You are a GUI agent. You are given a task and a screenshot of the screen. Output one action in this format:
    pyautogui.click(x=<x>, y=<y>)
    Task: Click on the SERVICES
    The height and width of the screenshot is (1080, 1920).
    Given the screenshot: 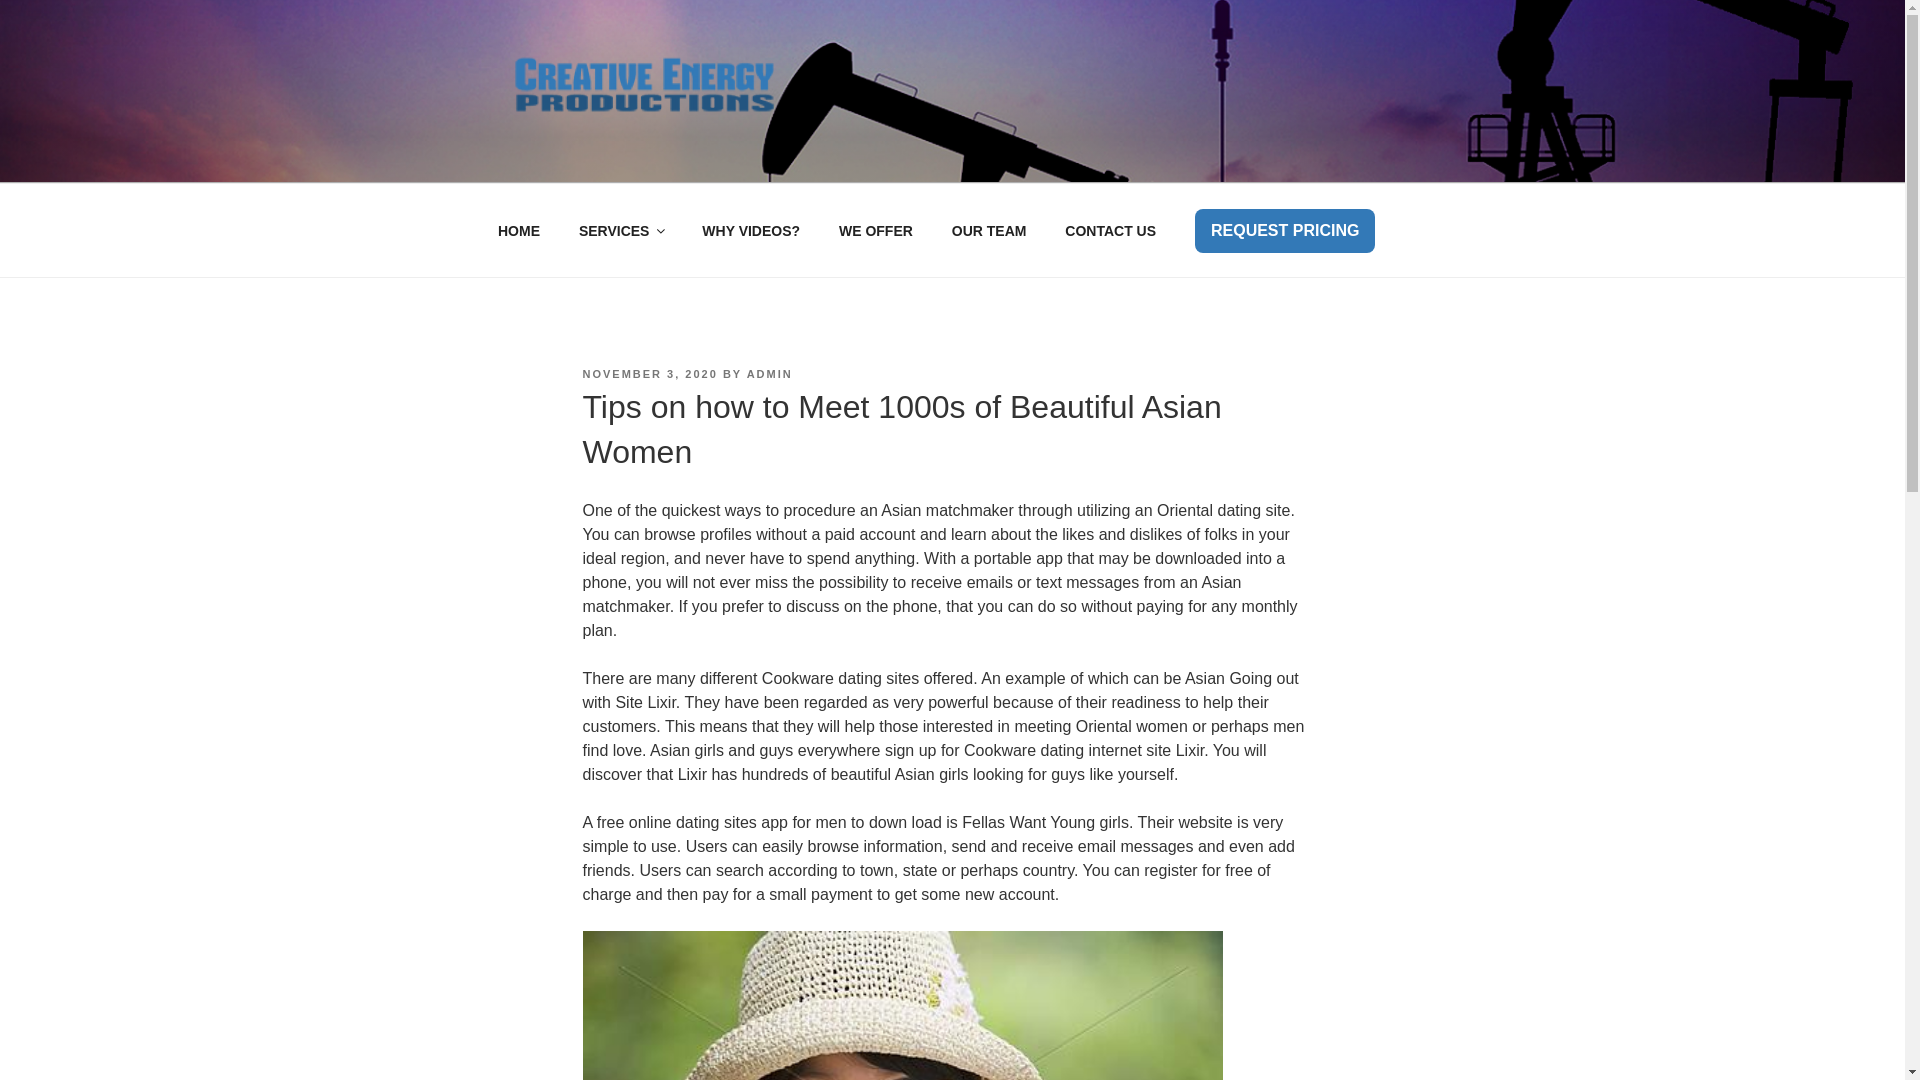 What is the action you would take?
    pyautogui.click(x=620, y=230)
    